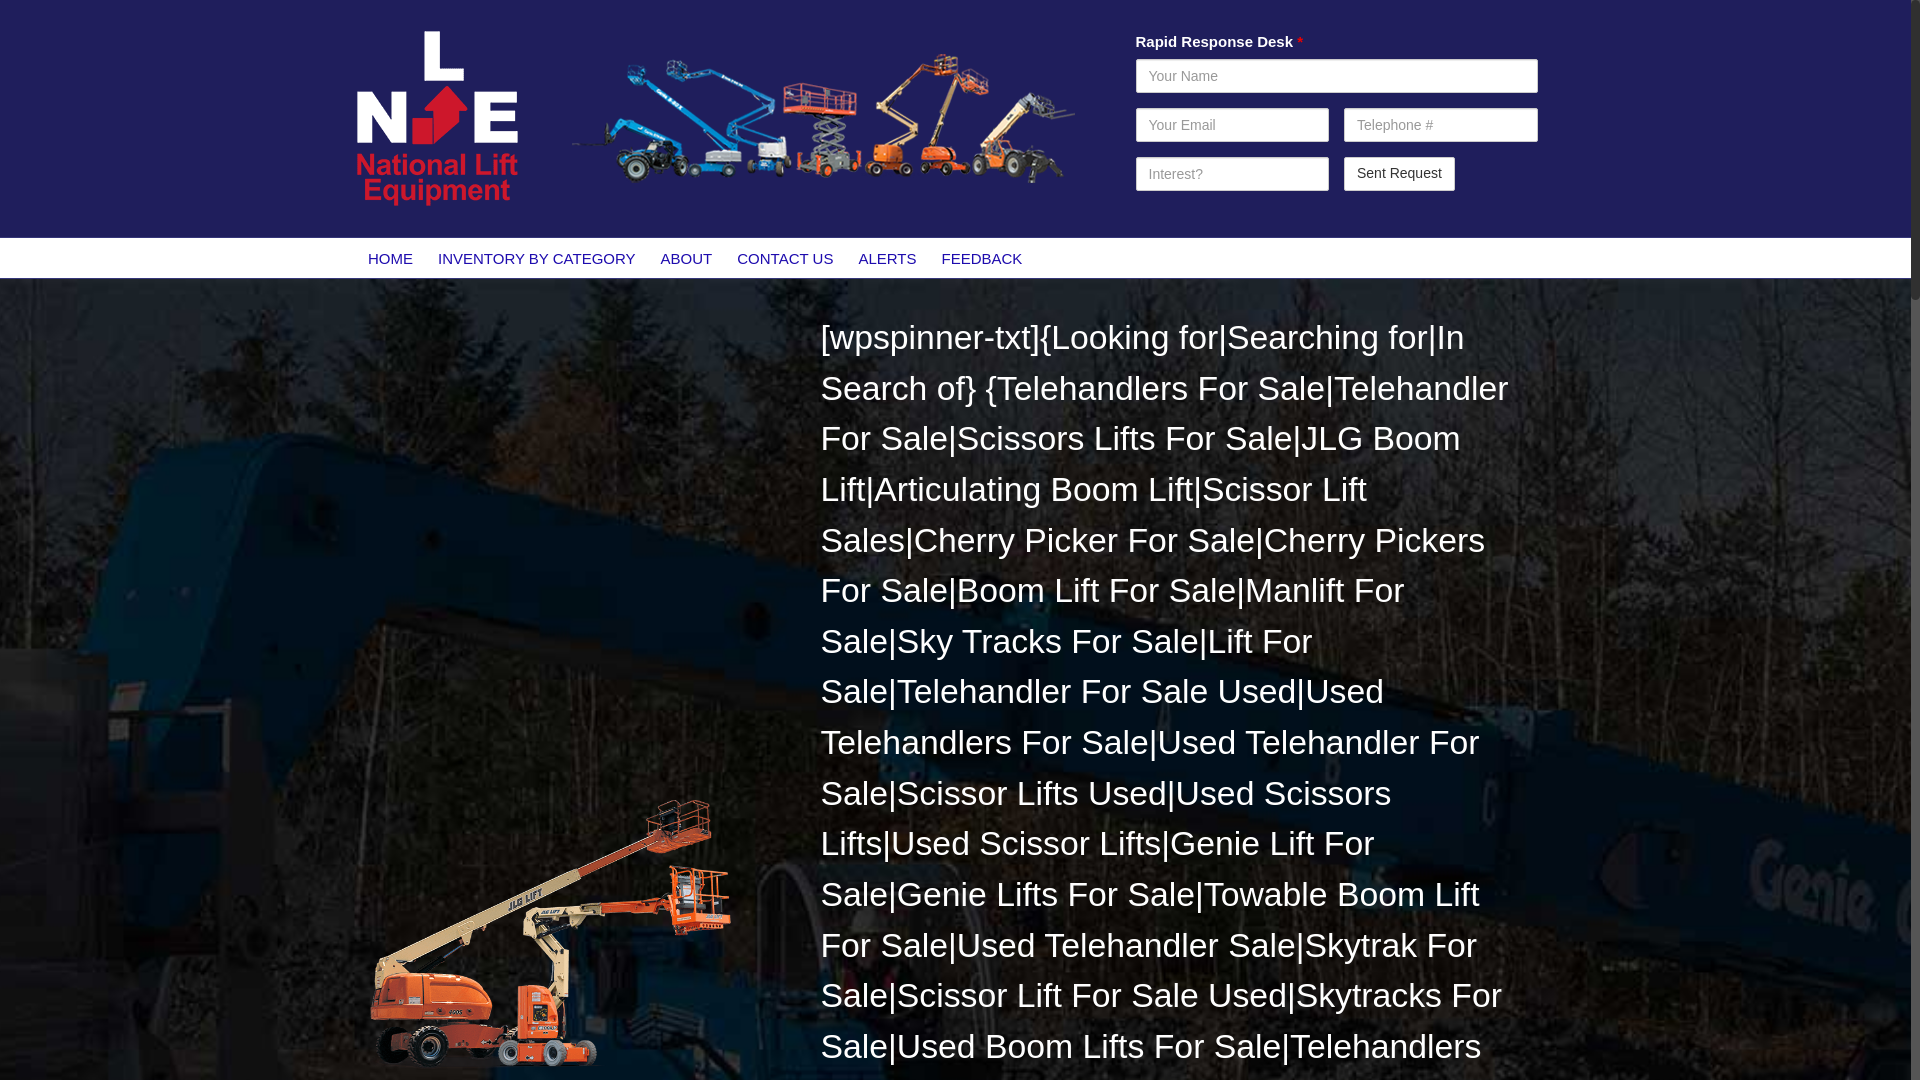 This screenshot has height=1080, width=1920. I want to click on ABOUT, so click(686, 257).